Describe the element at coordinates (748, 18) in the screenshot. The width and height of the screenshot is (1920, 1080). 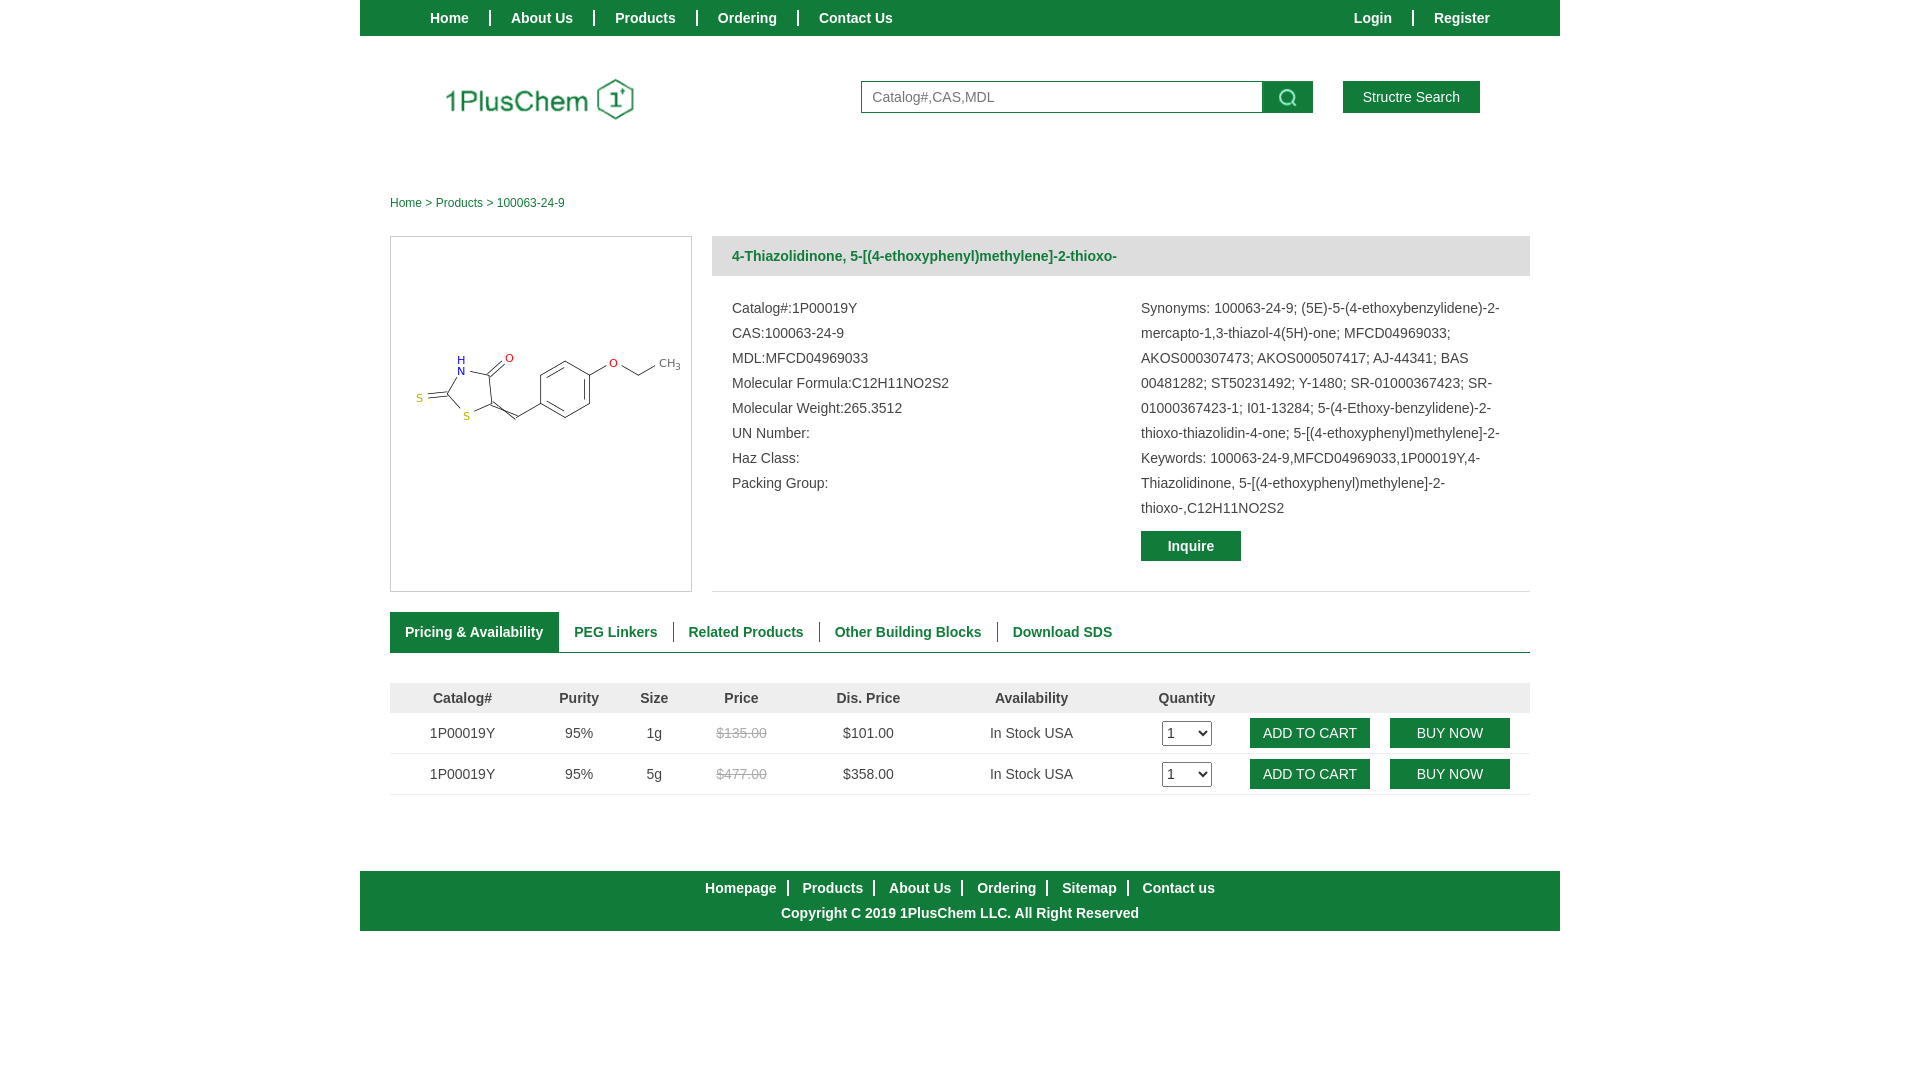
I see `Ordering` at that location.